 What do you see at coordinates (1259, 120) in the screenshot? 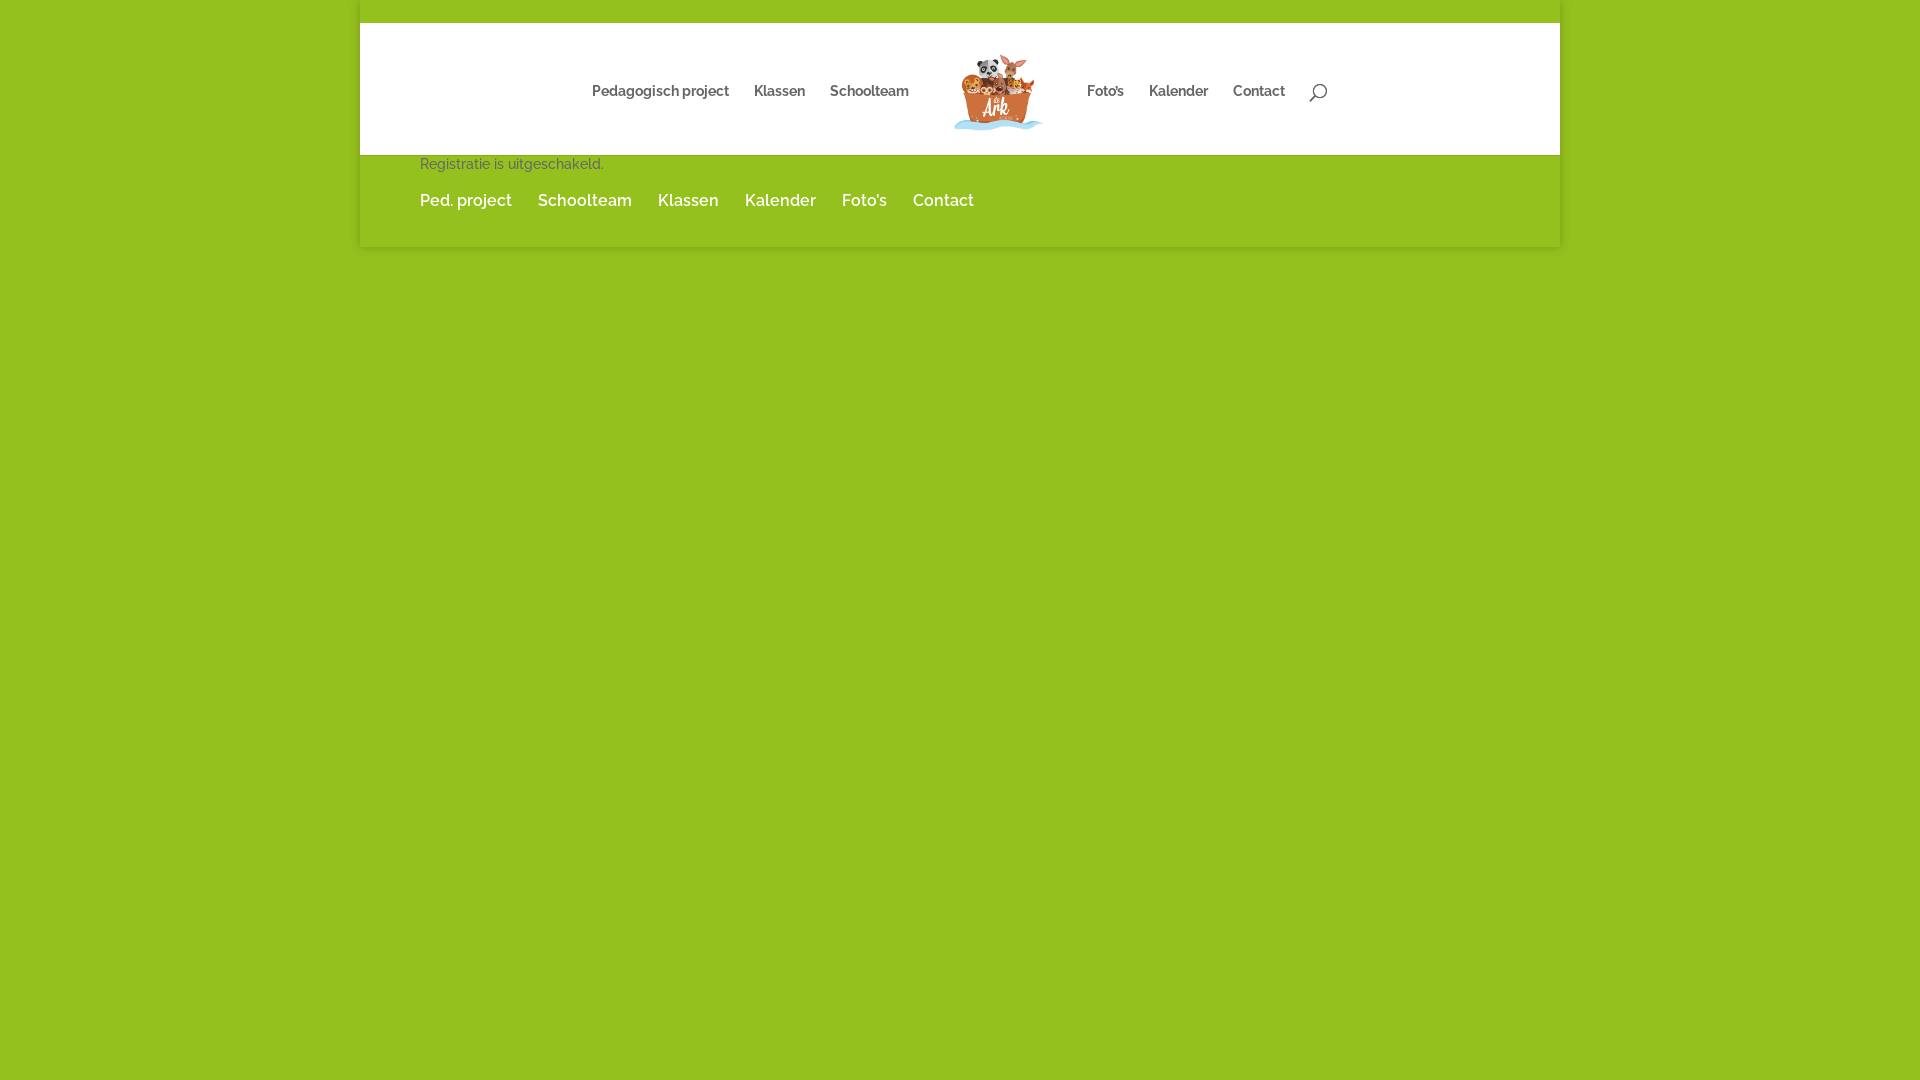
I see `Contact` at bounding box center [1259, 120].